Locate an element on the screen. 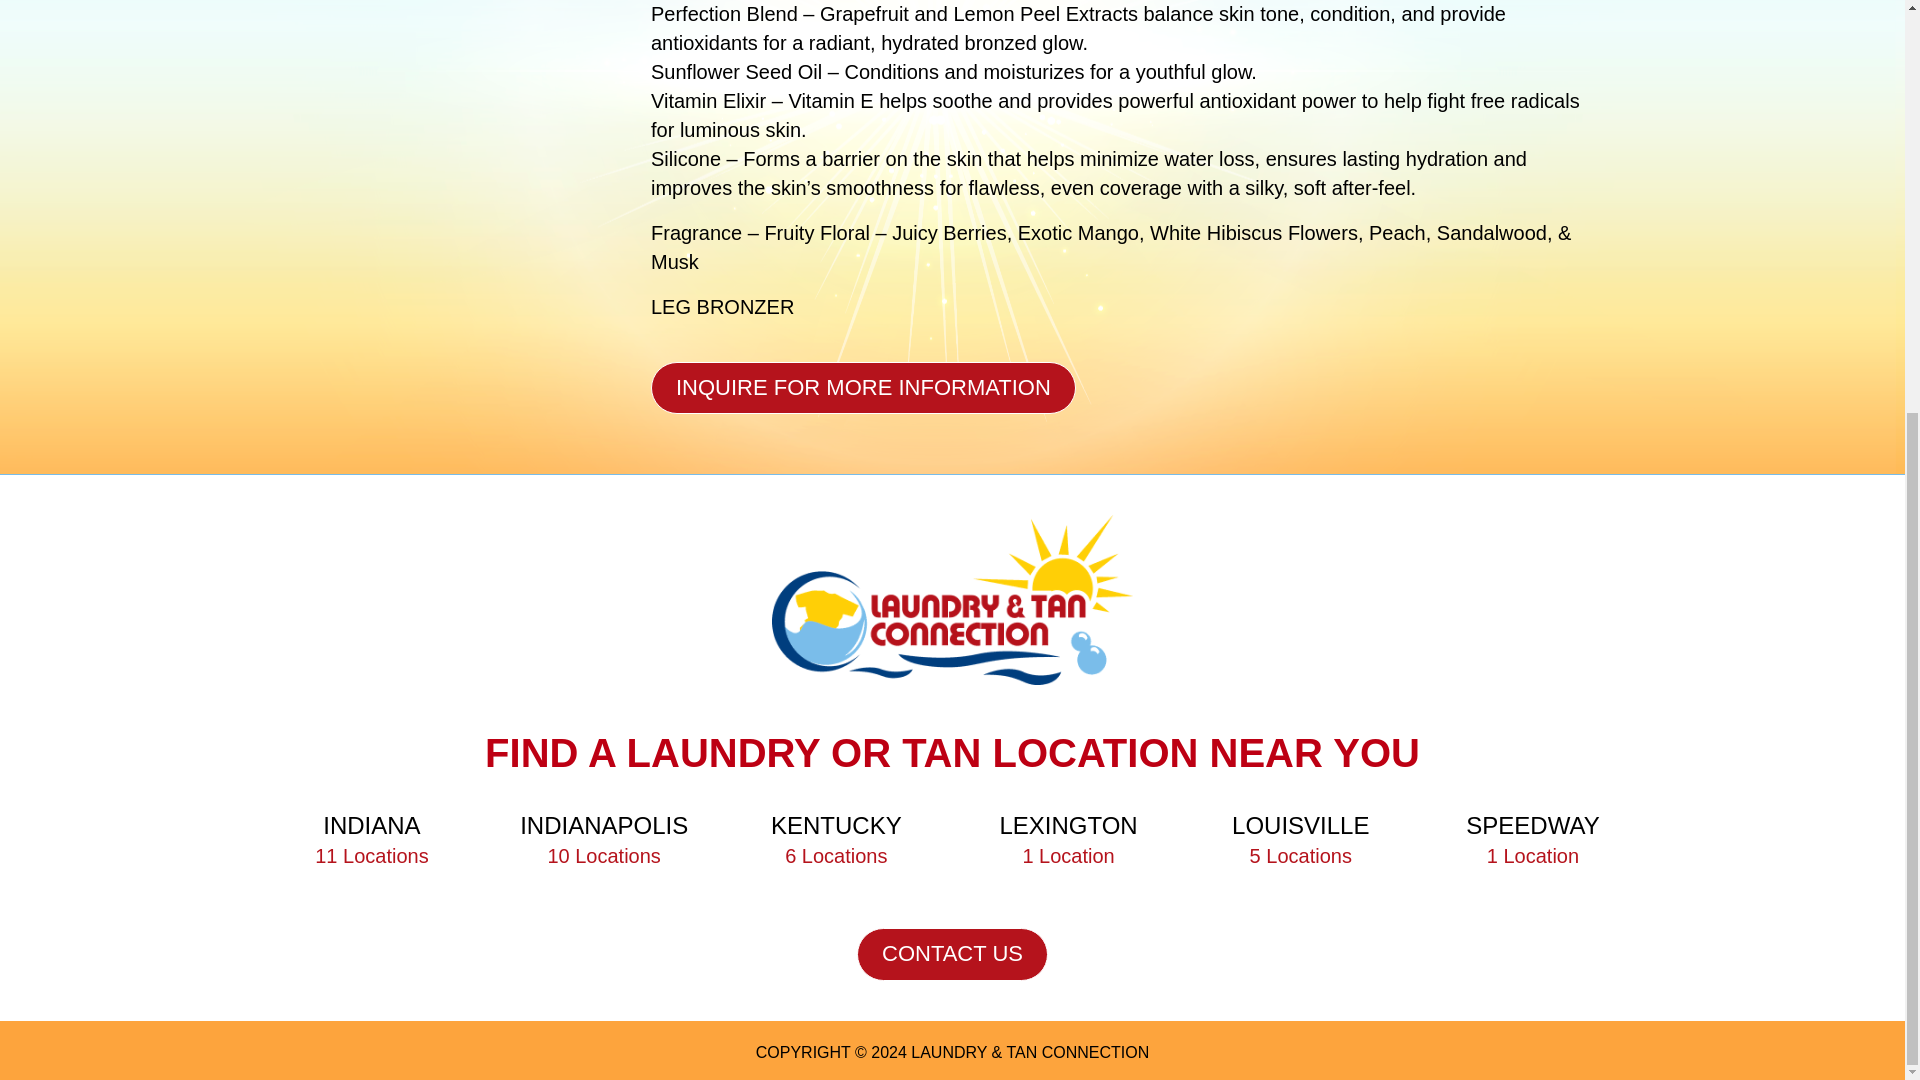  Kentucky is located at coordinates (1300, 830).